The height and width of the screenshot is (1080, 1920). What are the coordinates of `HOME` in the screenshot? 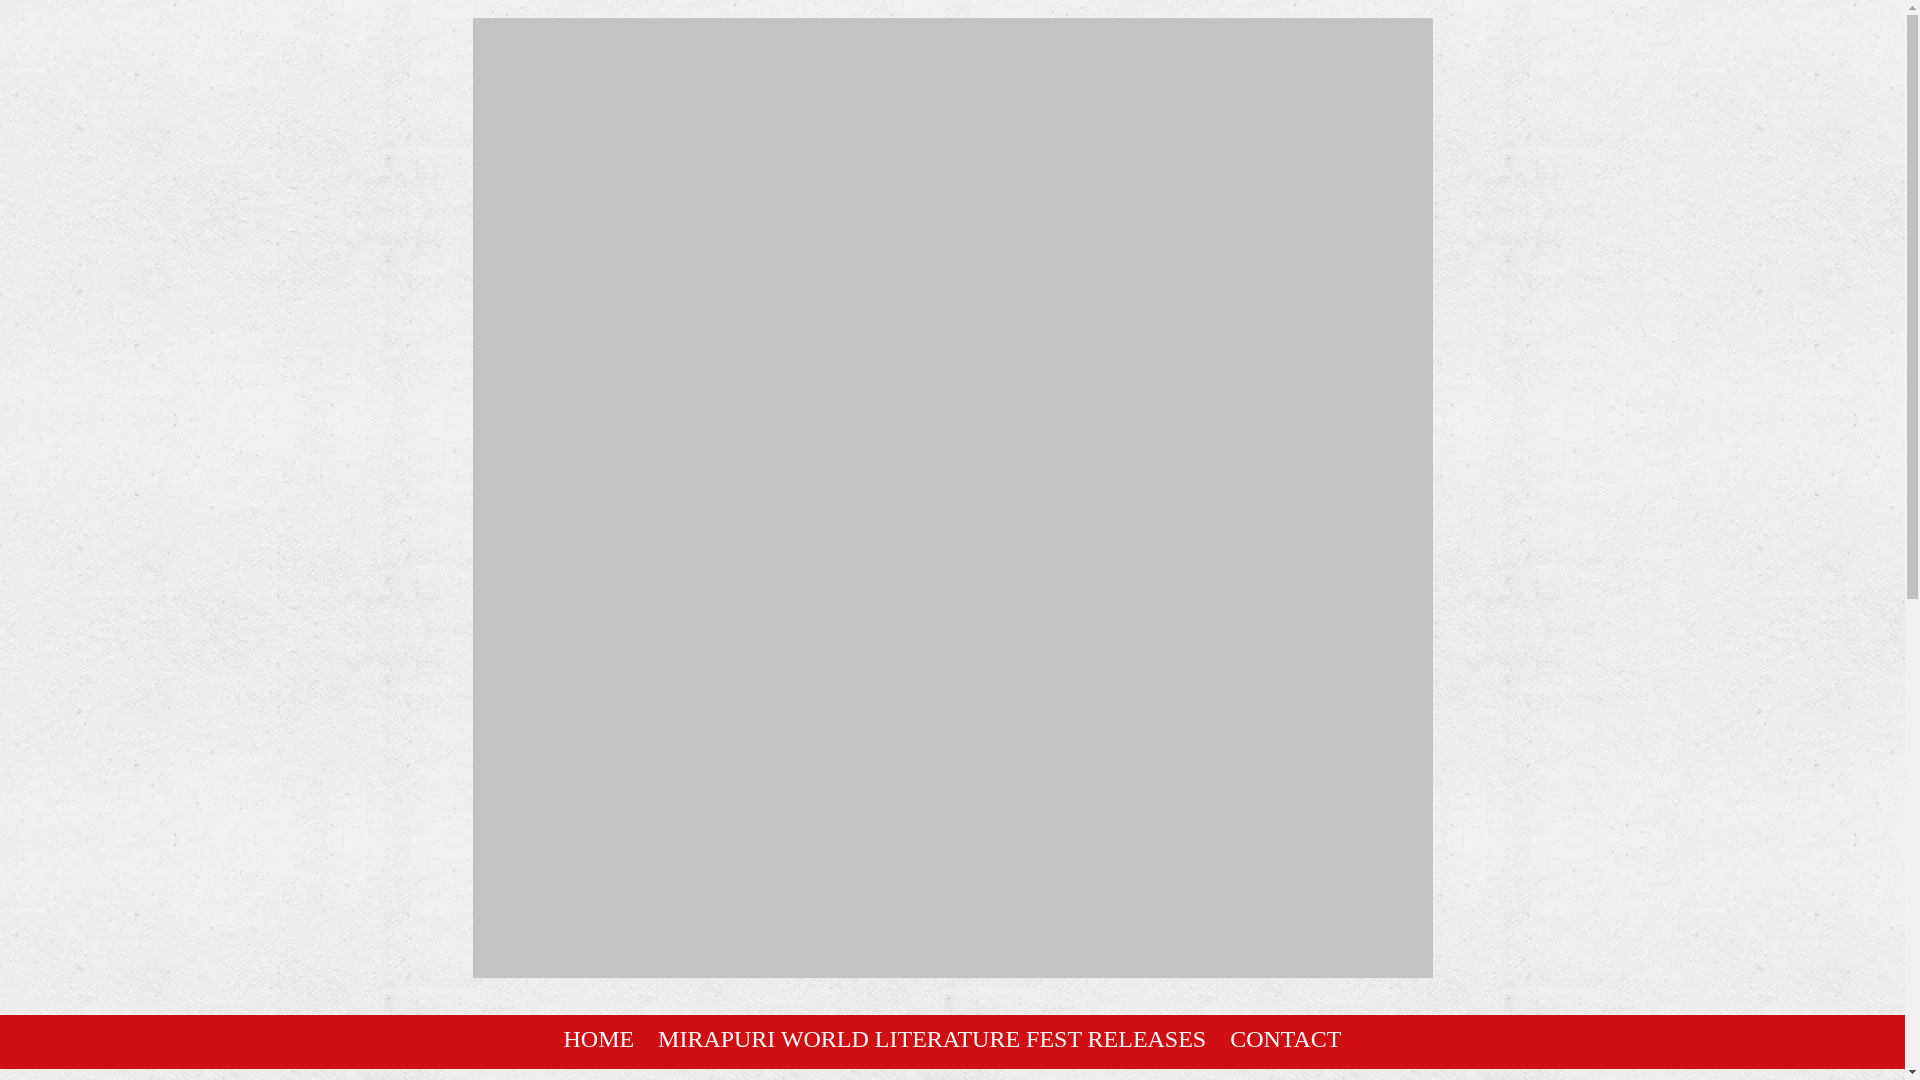 It's located at (600, 1038).